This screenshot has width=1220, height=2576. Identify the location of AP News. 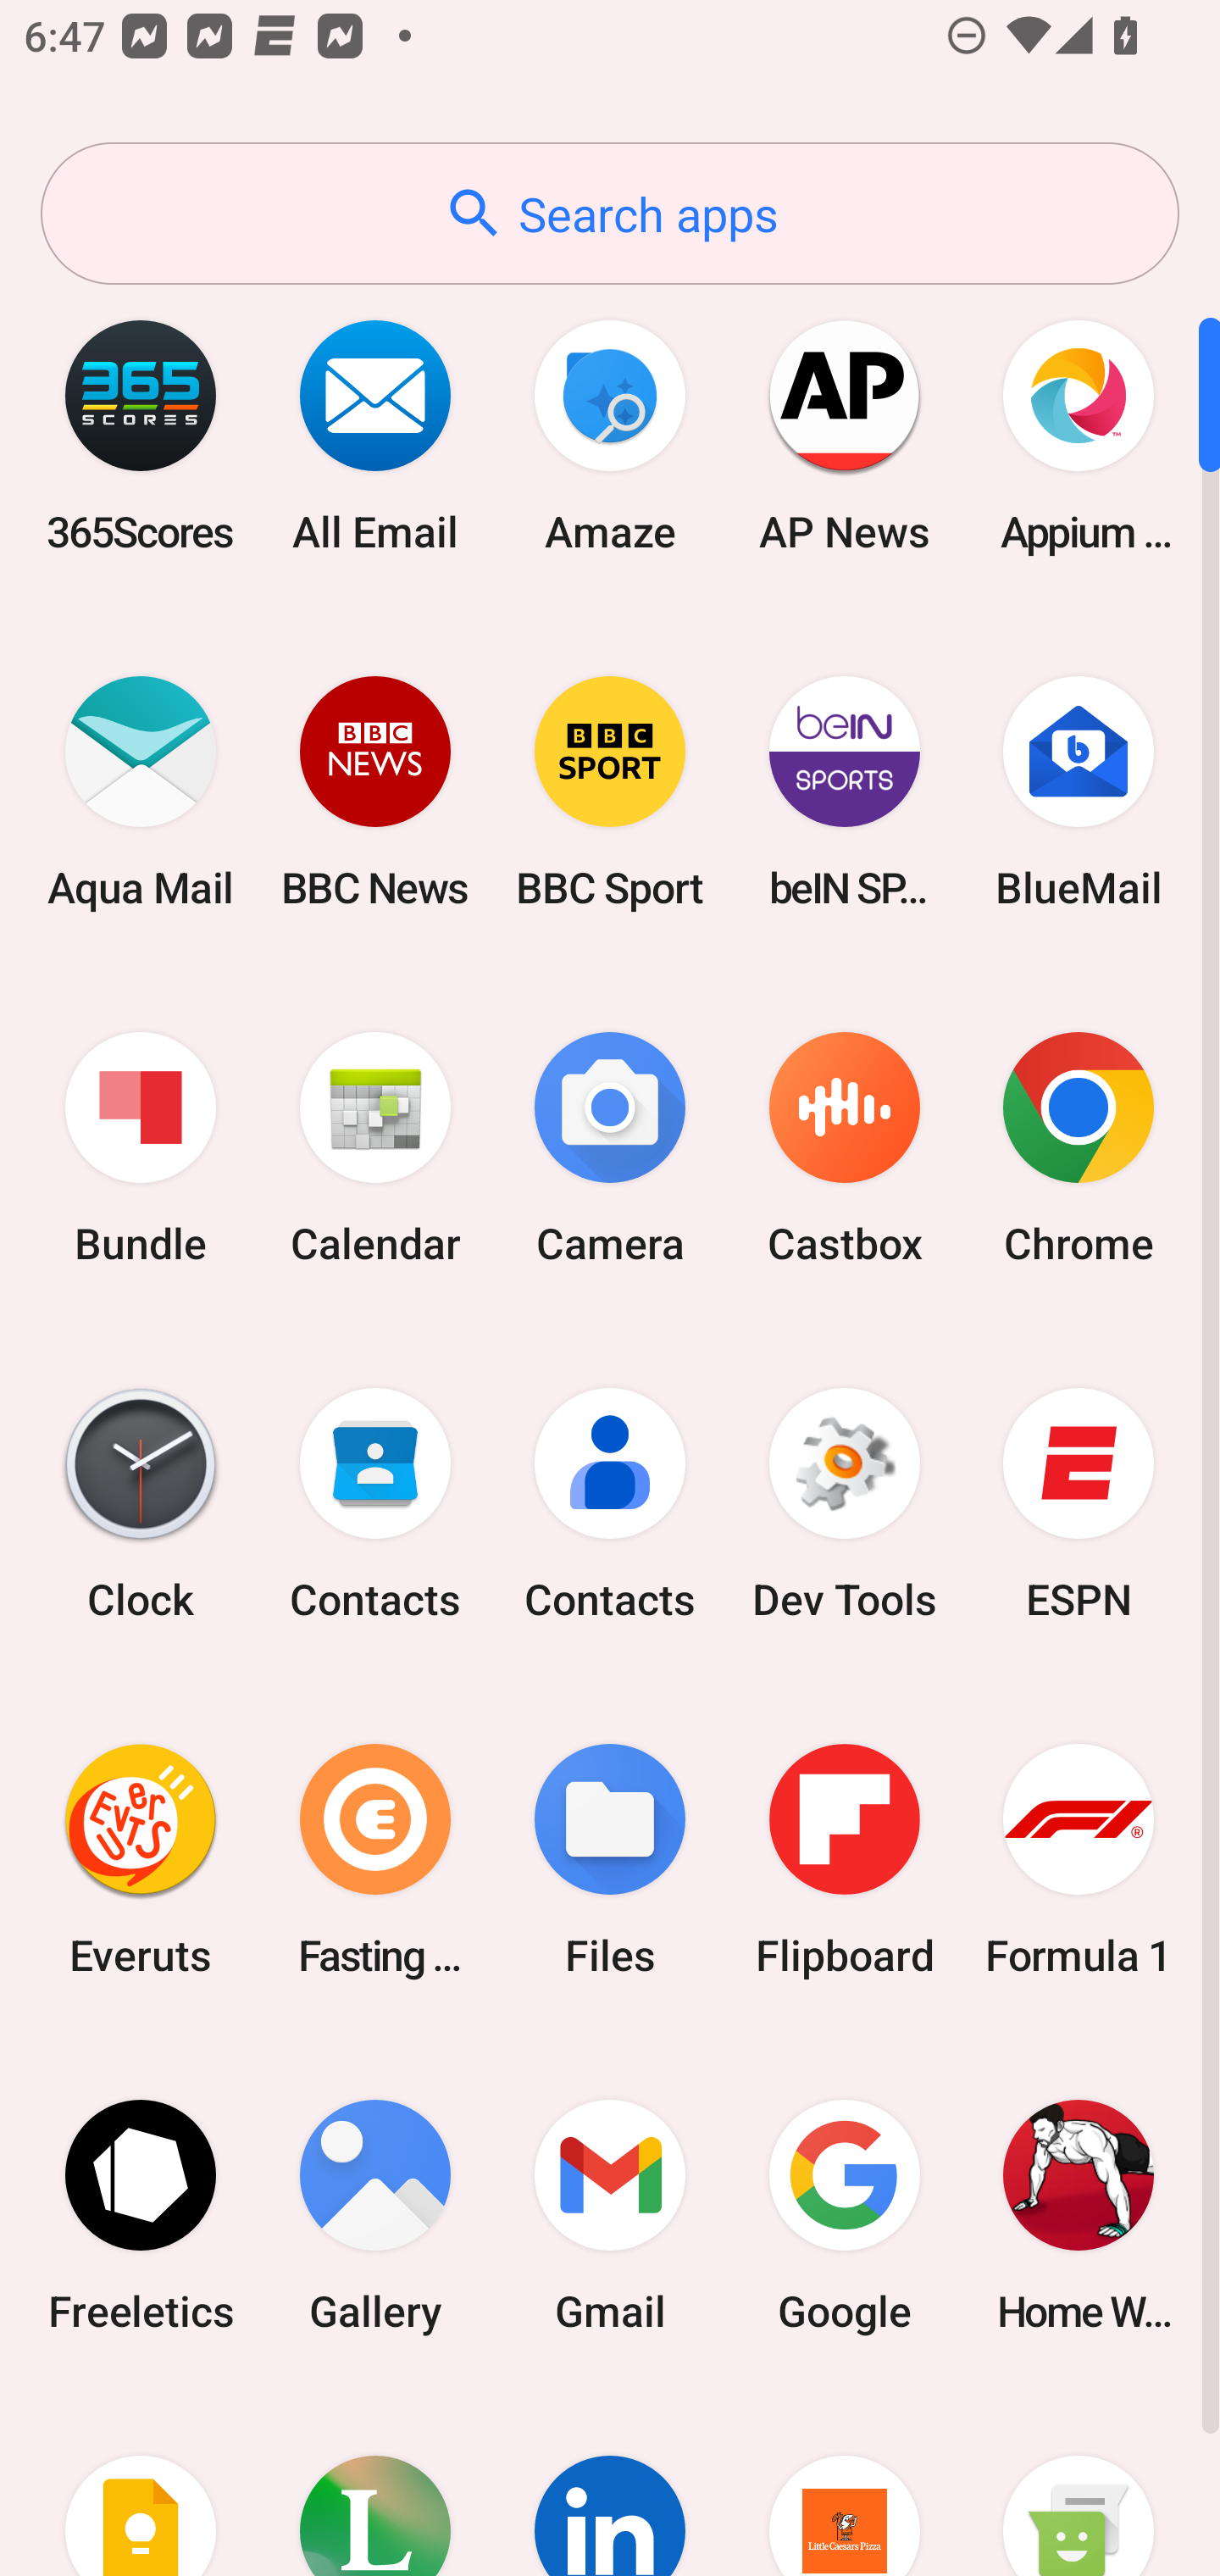
(844, 436).